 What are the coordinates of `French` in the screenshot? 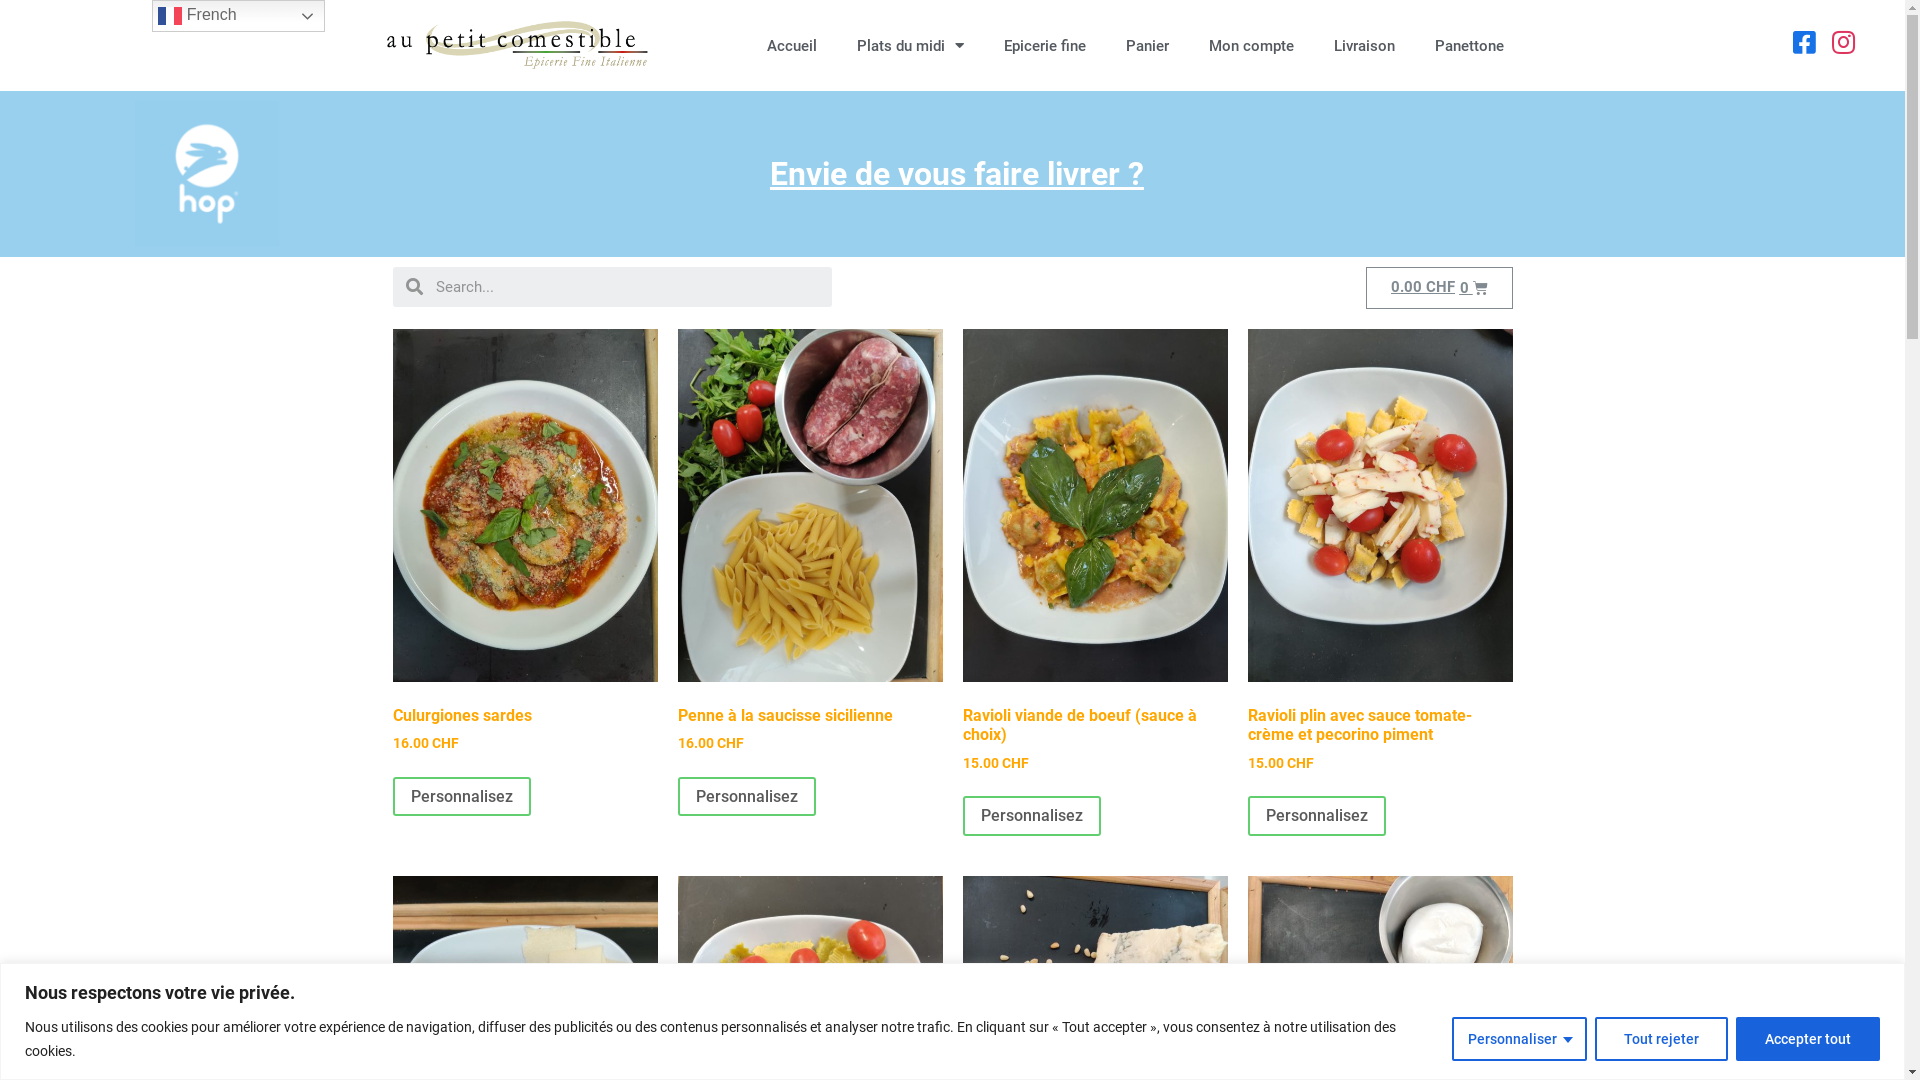 It's located at (238, 16).